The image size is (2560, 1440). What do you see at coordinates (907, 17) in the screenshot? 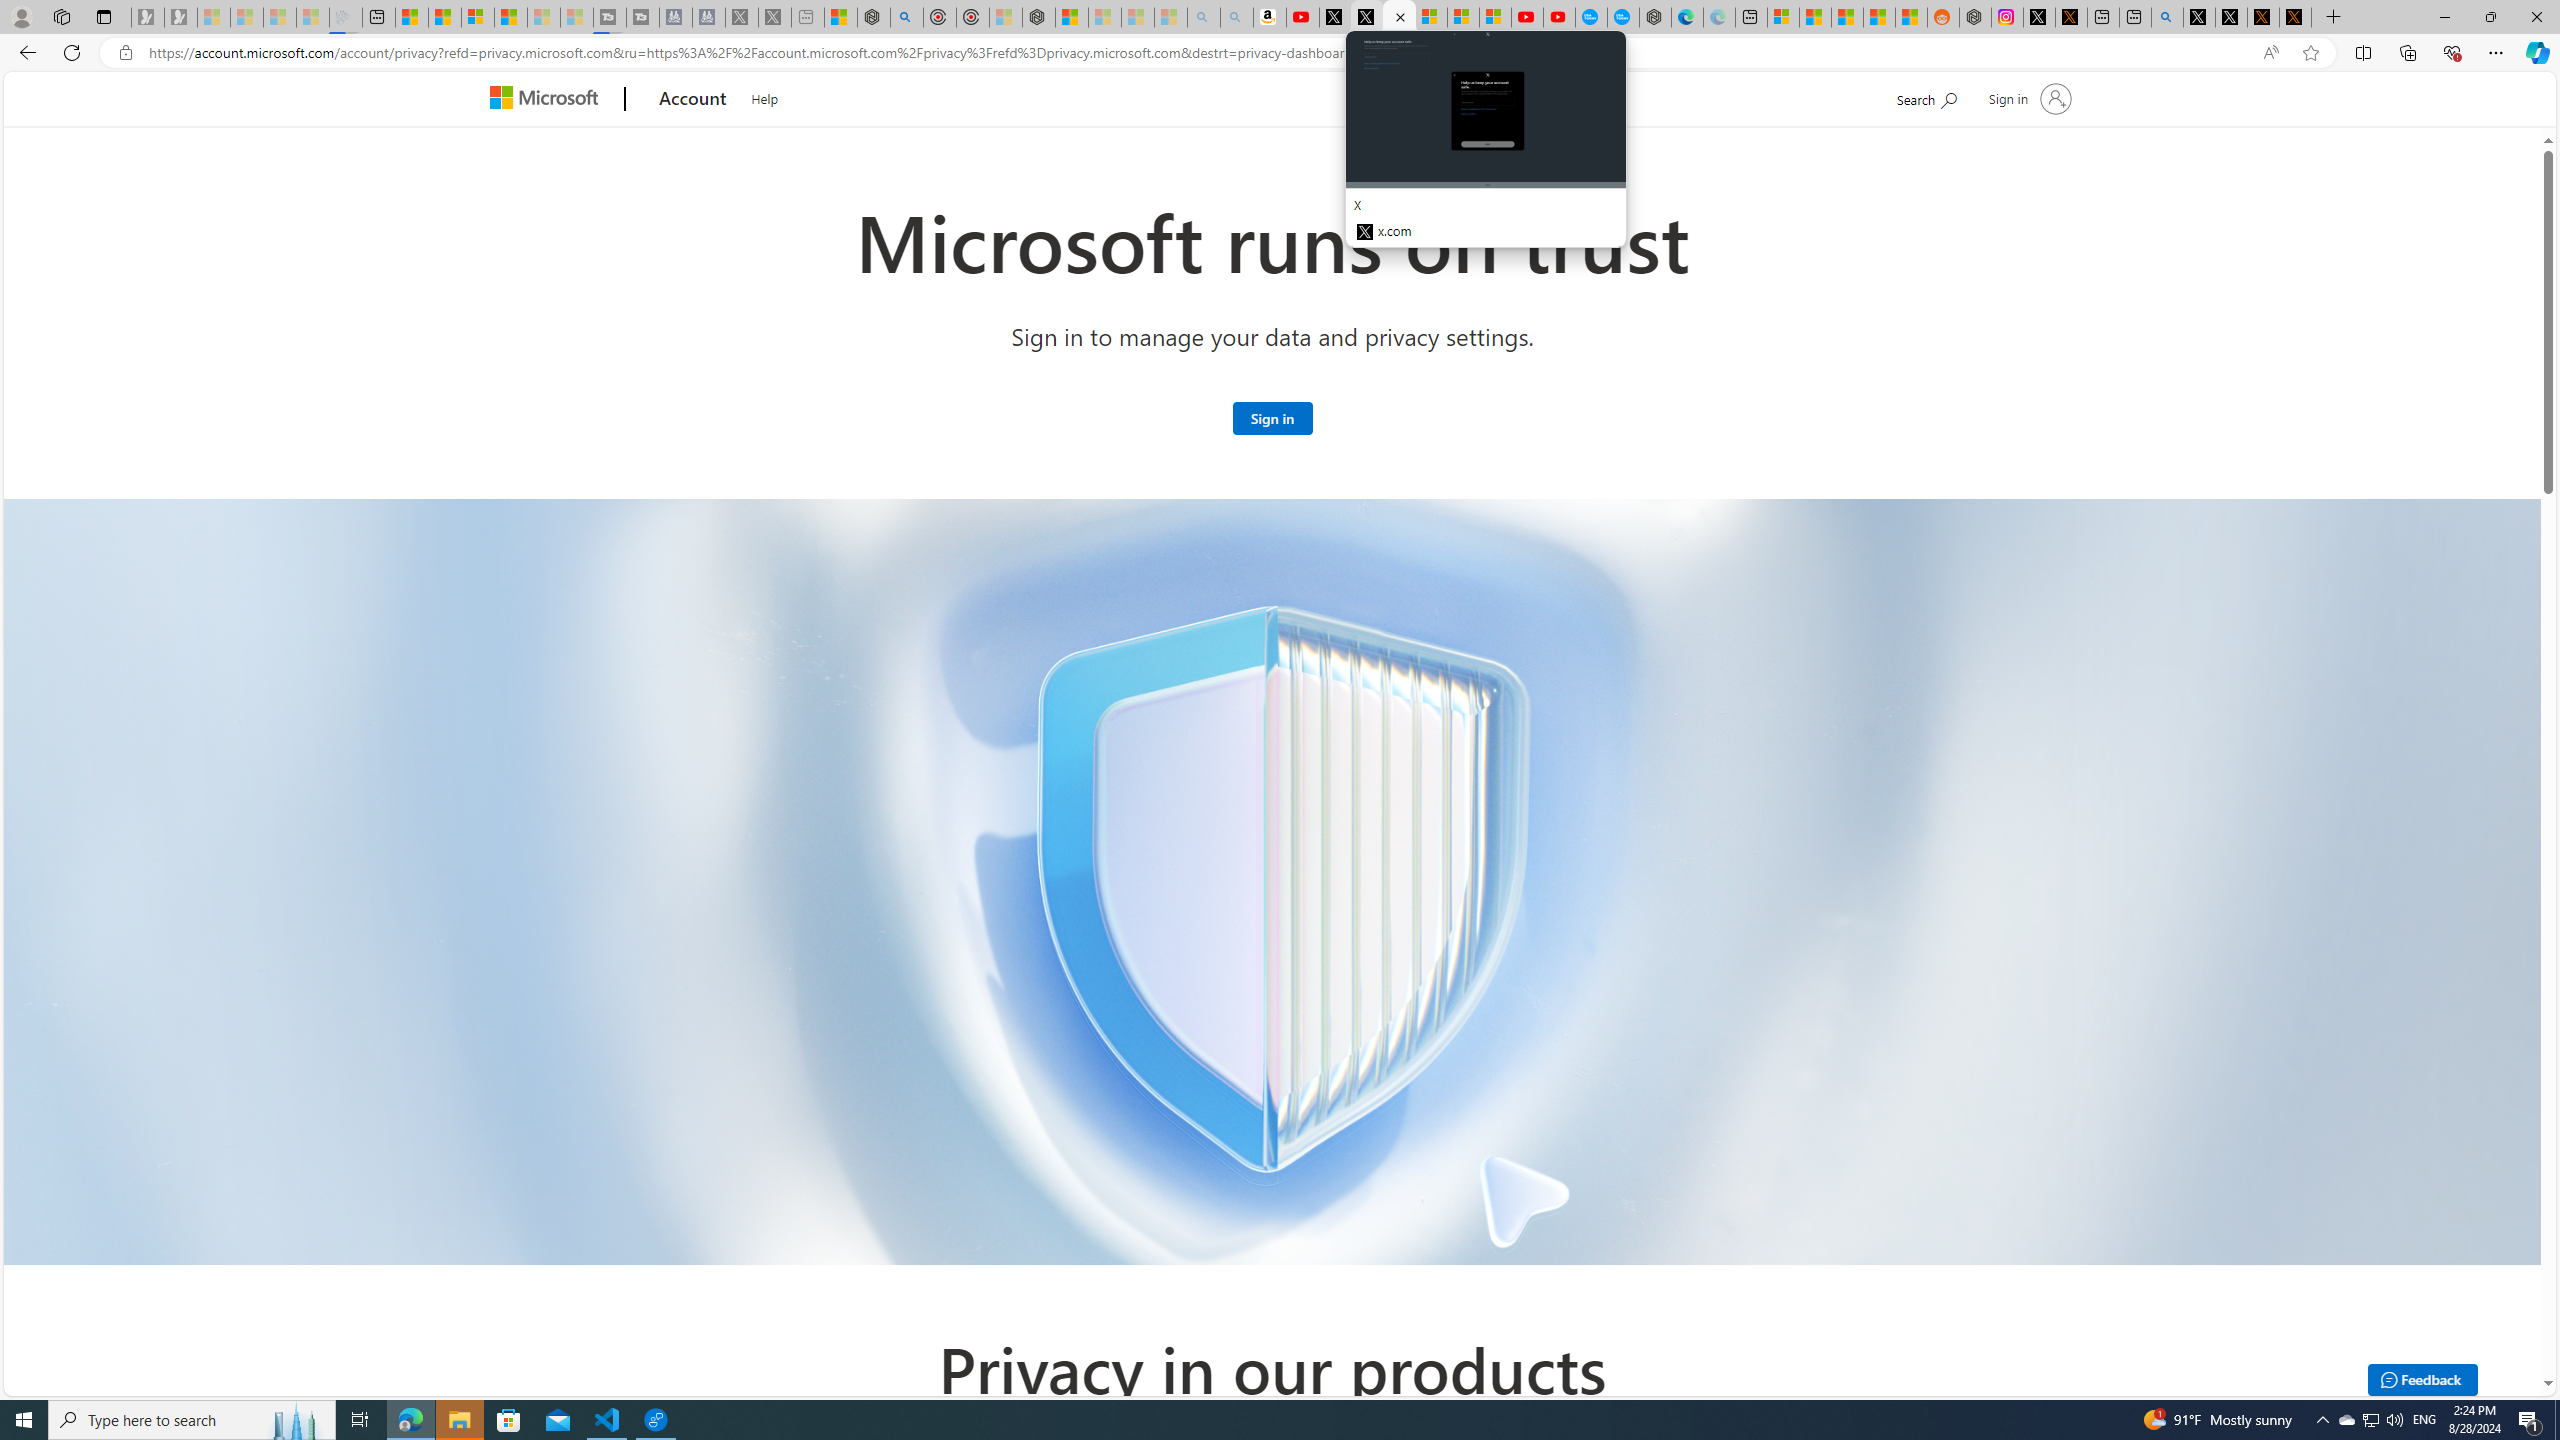
I see `poe - Search` at bounding box center [907, 17].